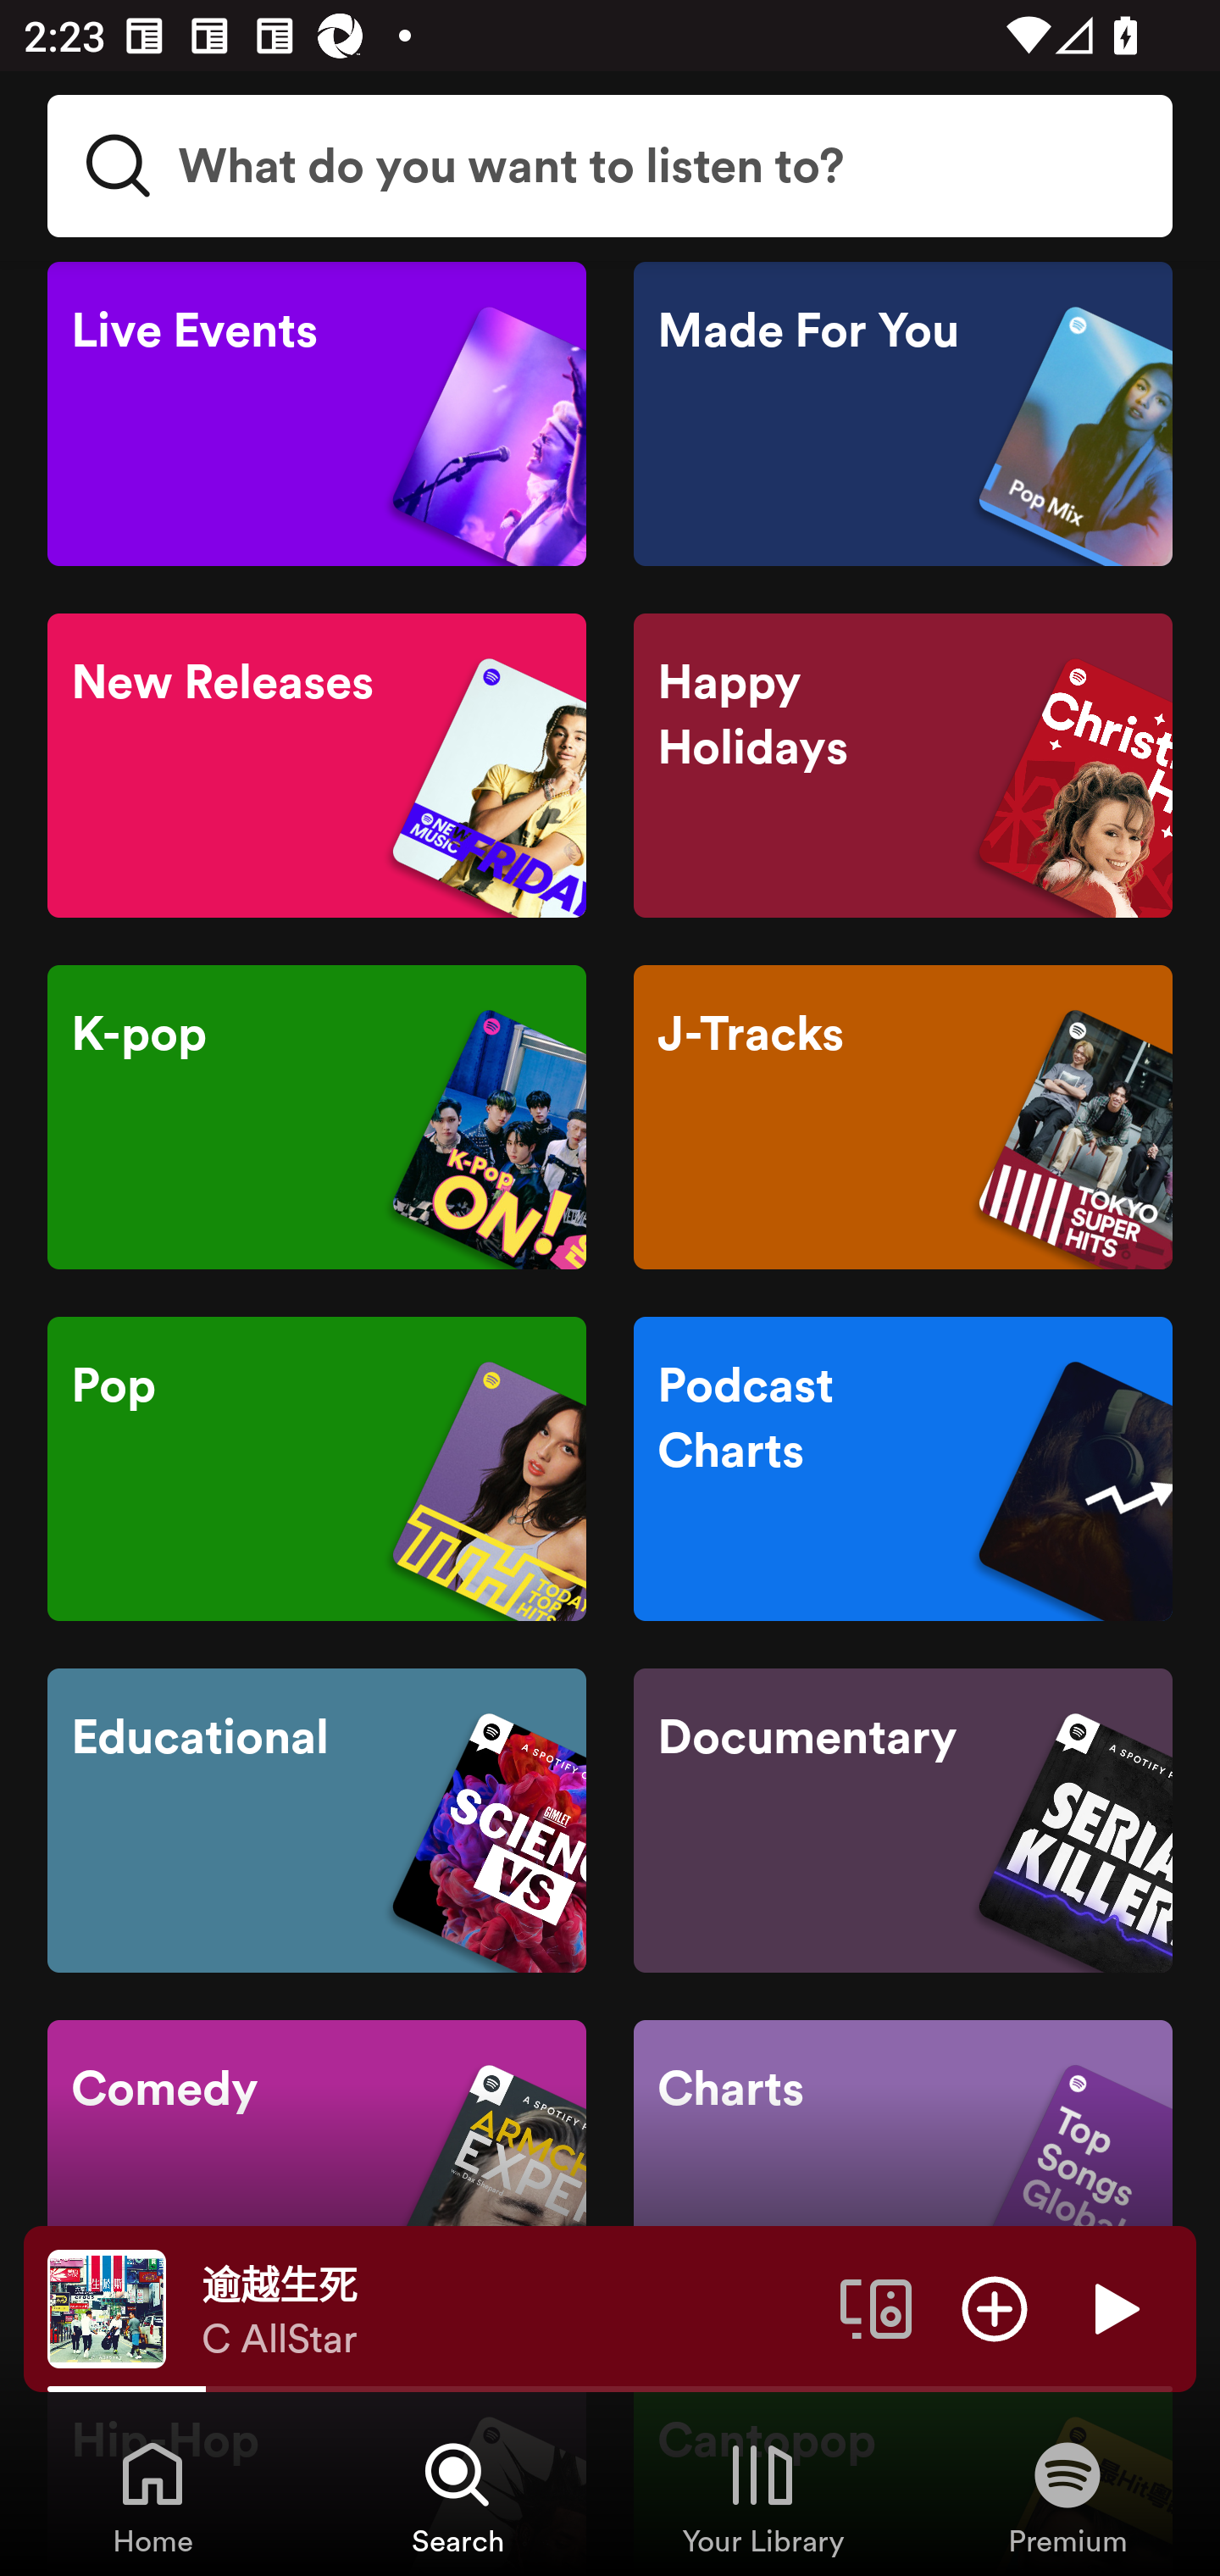 Image resolution: width=1220 pixels, height=2576 pixels. Describe the element at coordinates (457, 2496) in the screenshot. I see `Search, Tab 2 of 4 Search Search` at that location.